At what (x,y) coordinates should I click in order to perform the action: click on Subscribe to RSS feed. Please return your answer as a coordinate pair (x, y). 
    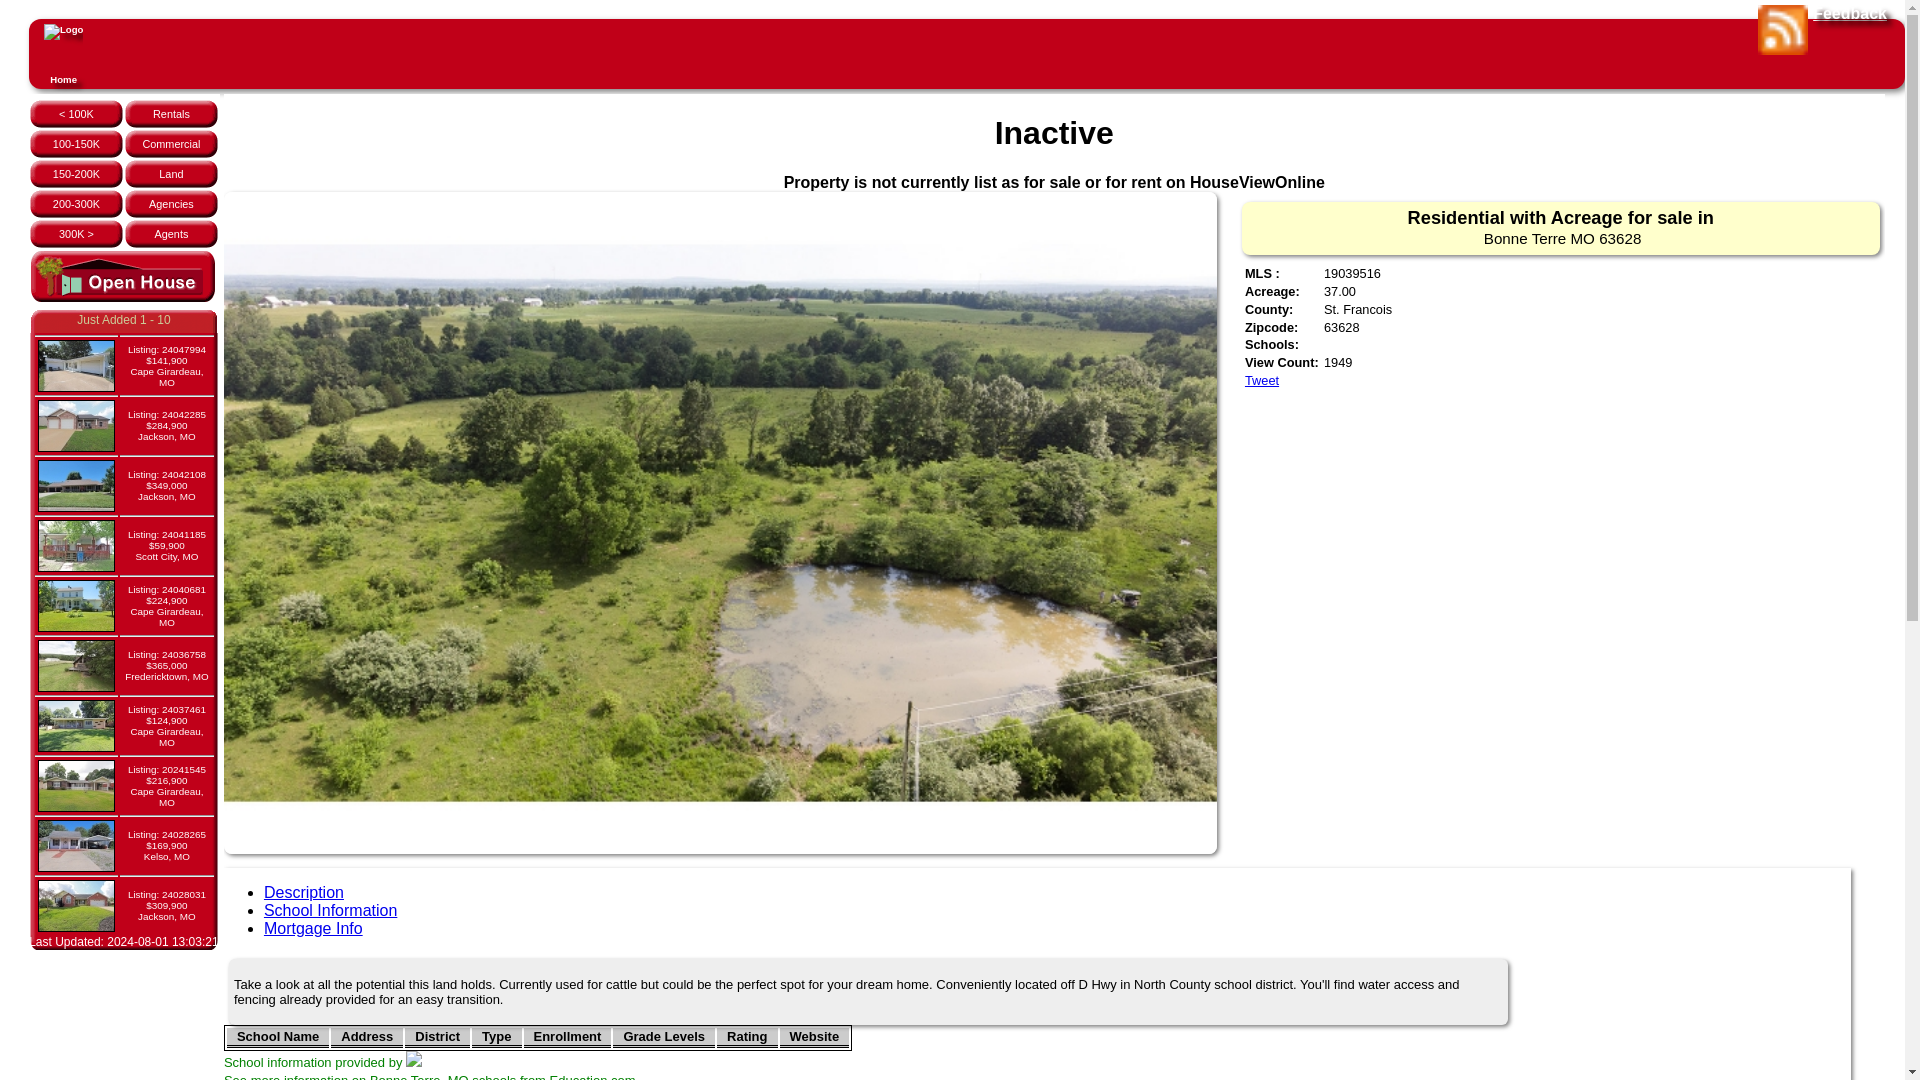
    Looking at the image, I should click on (1783, 30).